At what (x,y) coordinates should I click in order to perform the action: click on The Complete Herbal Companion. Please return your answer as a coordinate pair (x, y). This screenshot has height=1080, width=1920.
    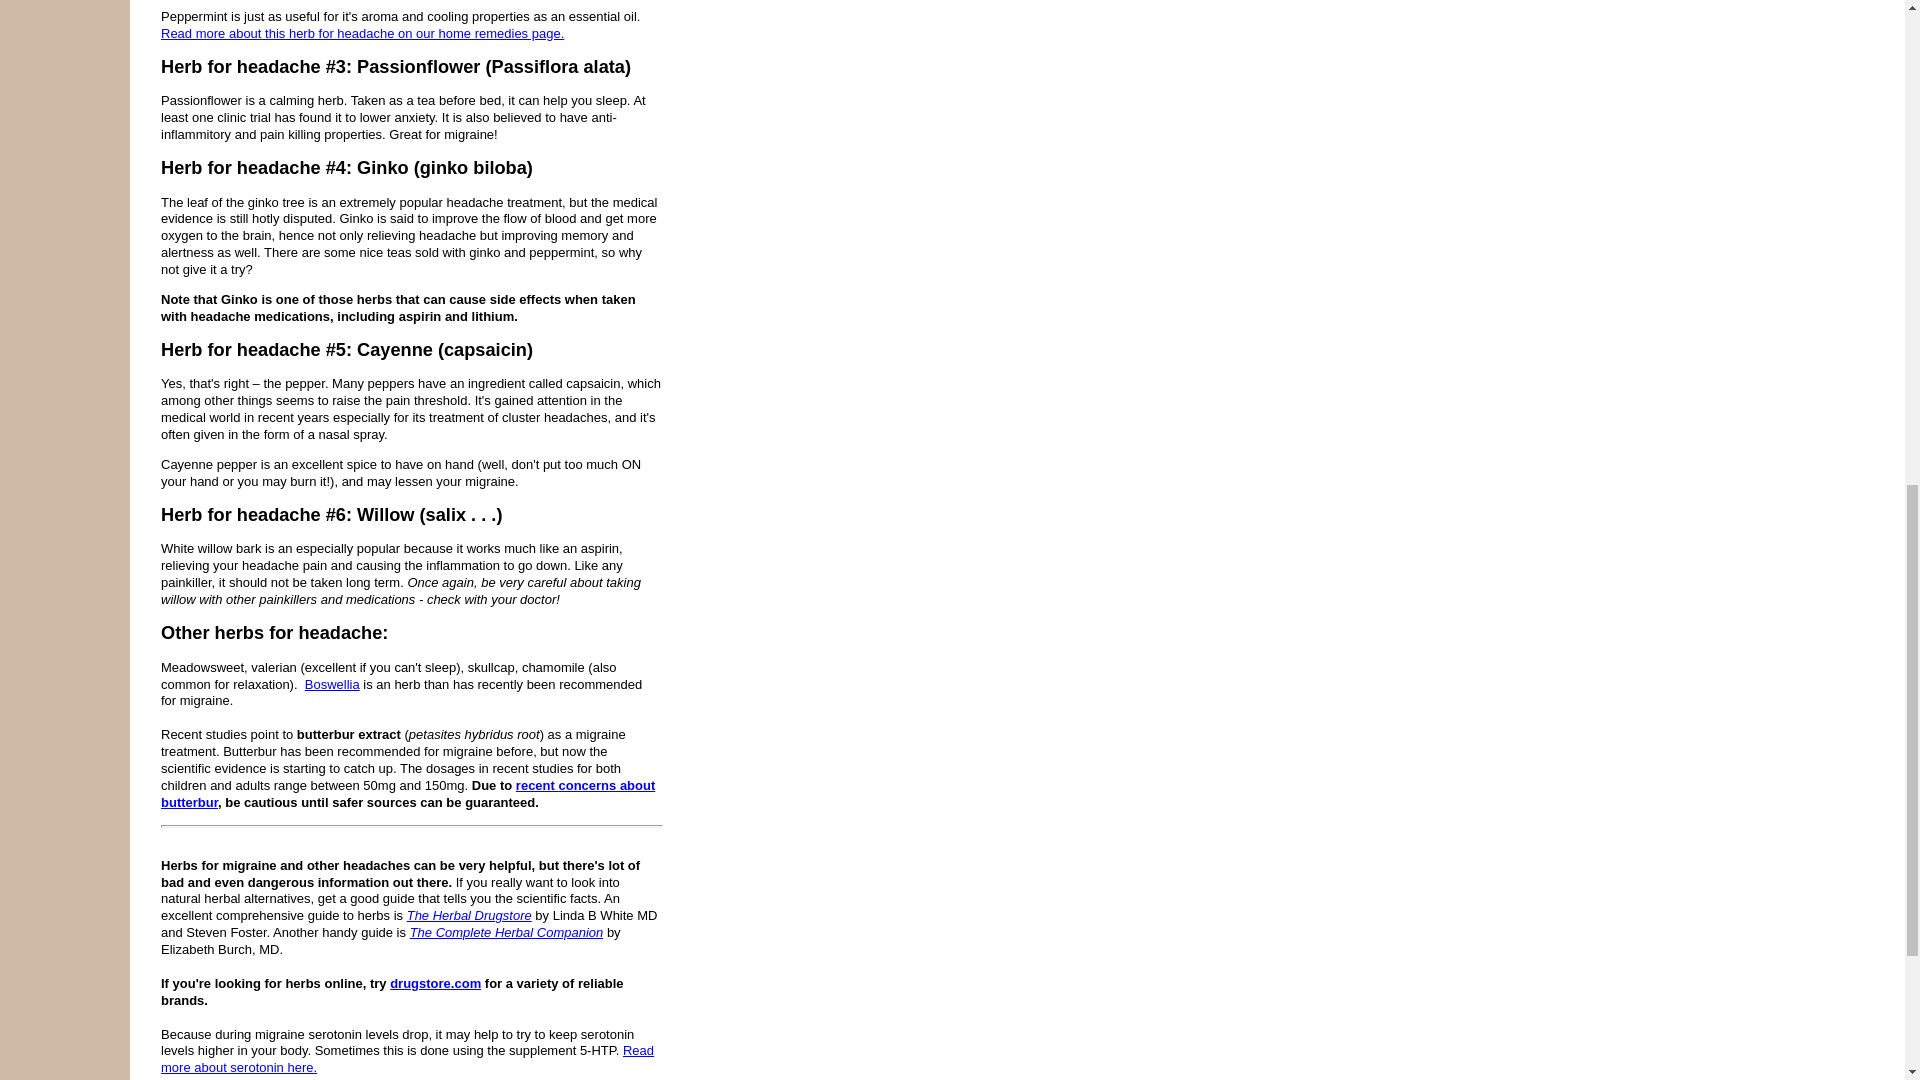
    Looking at the image, I should click on (507, 932).